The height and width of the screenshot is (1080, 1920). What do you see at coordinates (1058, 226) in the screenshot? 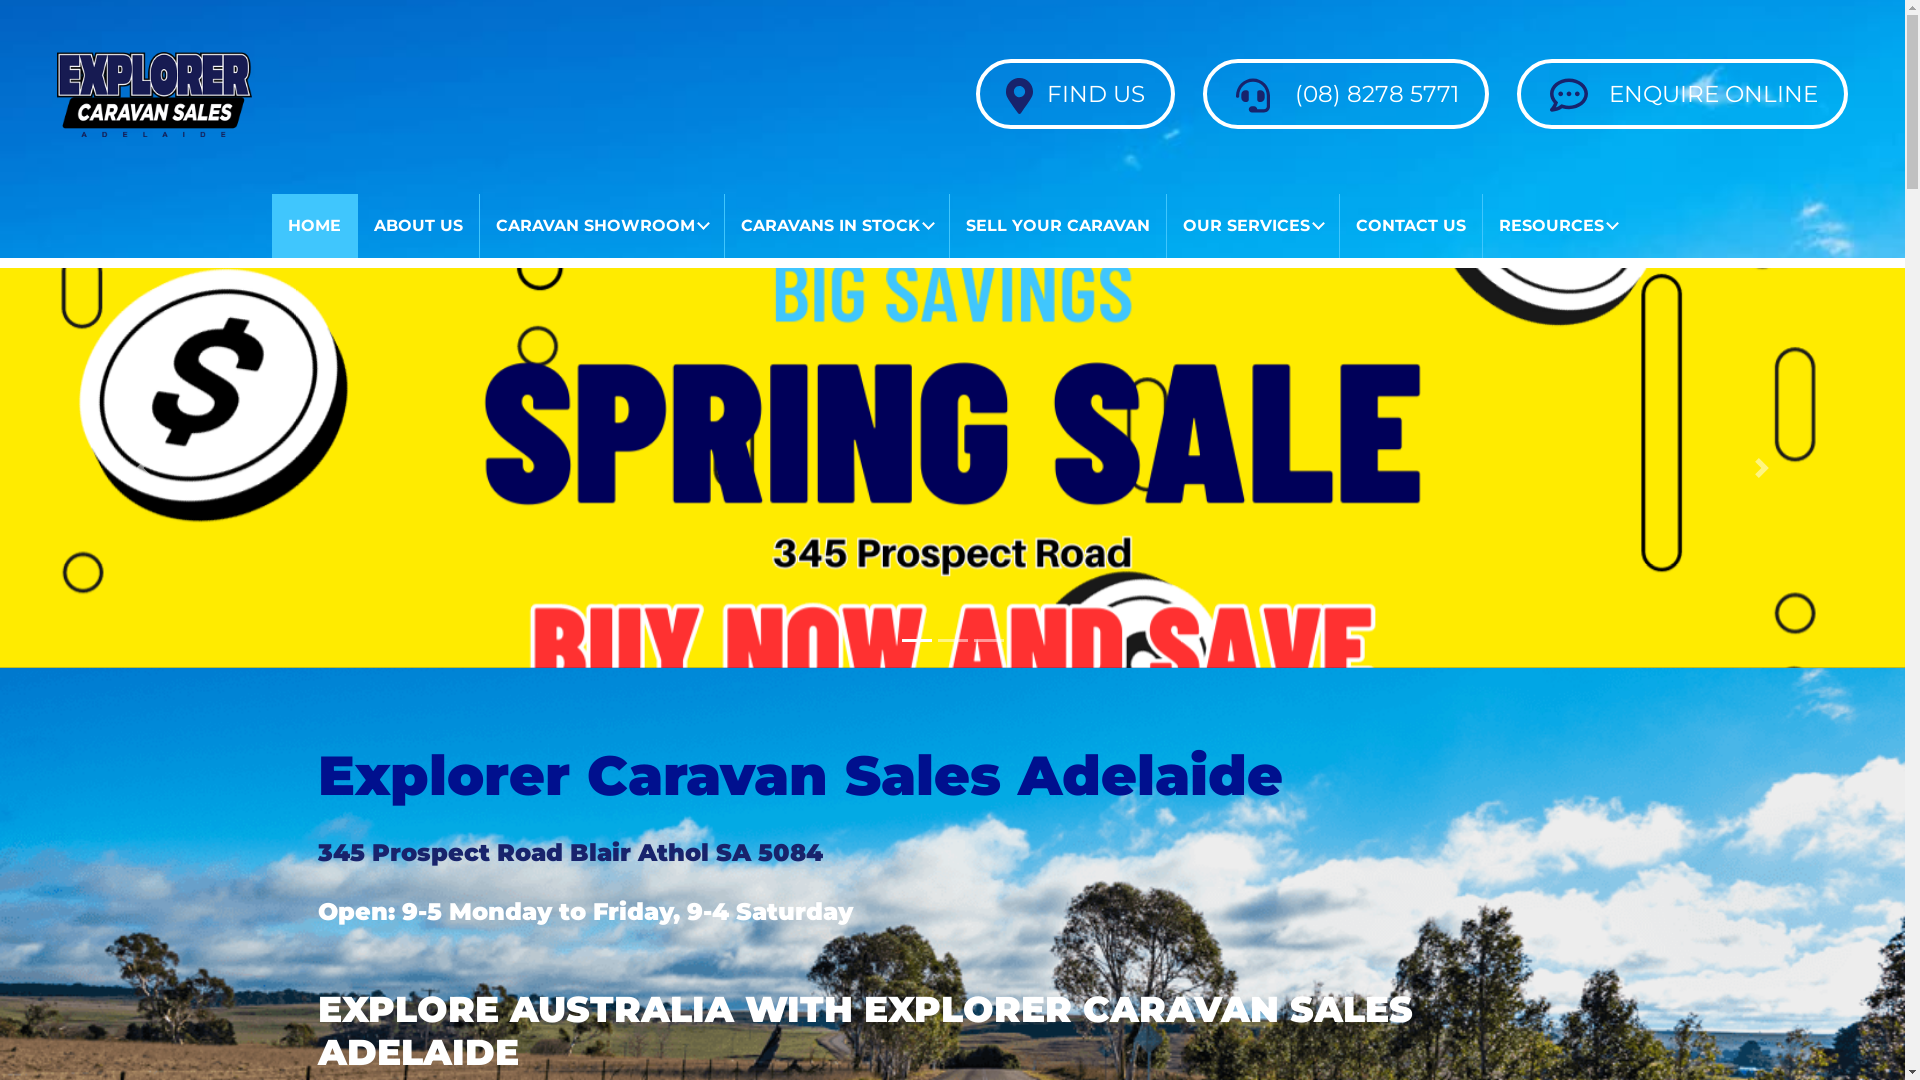
I see `SELL YOUR CARAVAN` at bounding box center [1058, 226].